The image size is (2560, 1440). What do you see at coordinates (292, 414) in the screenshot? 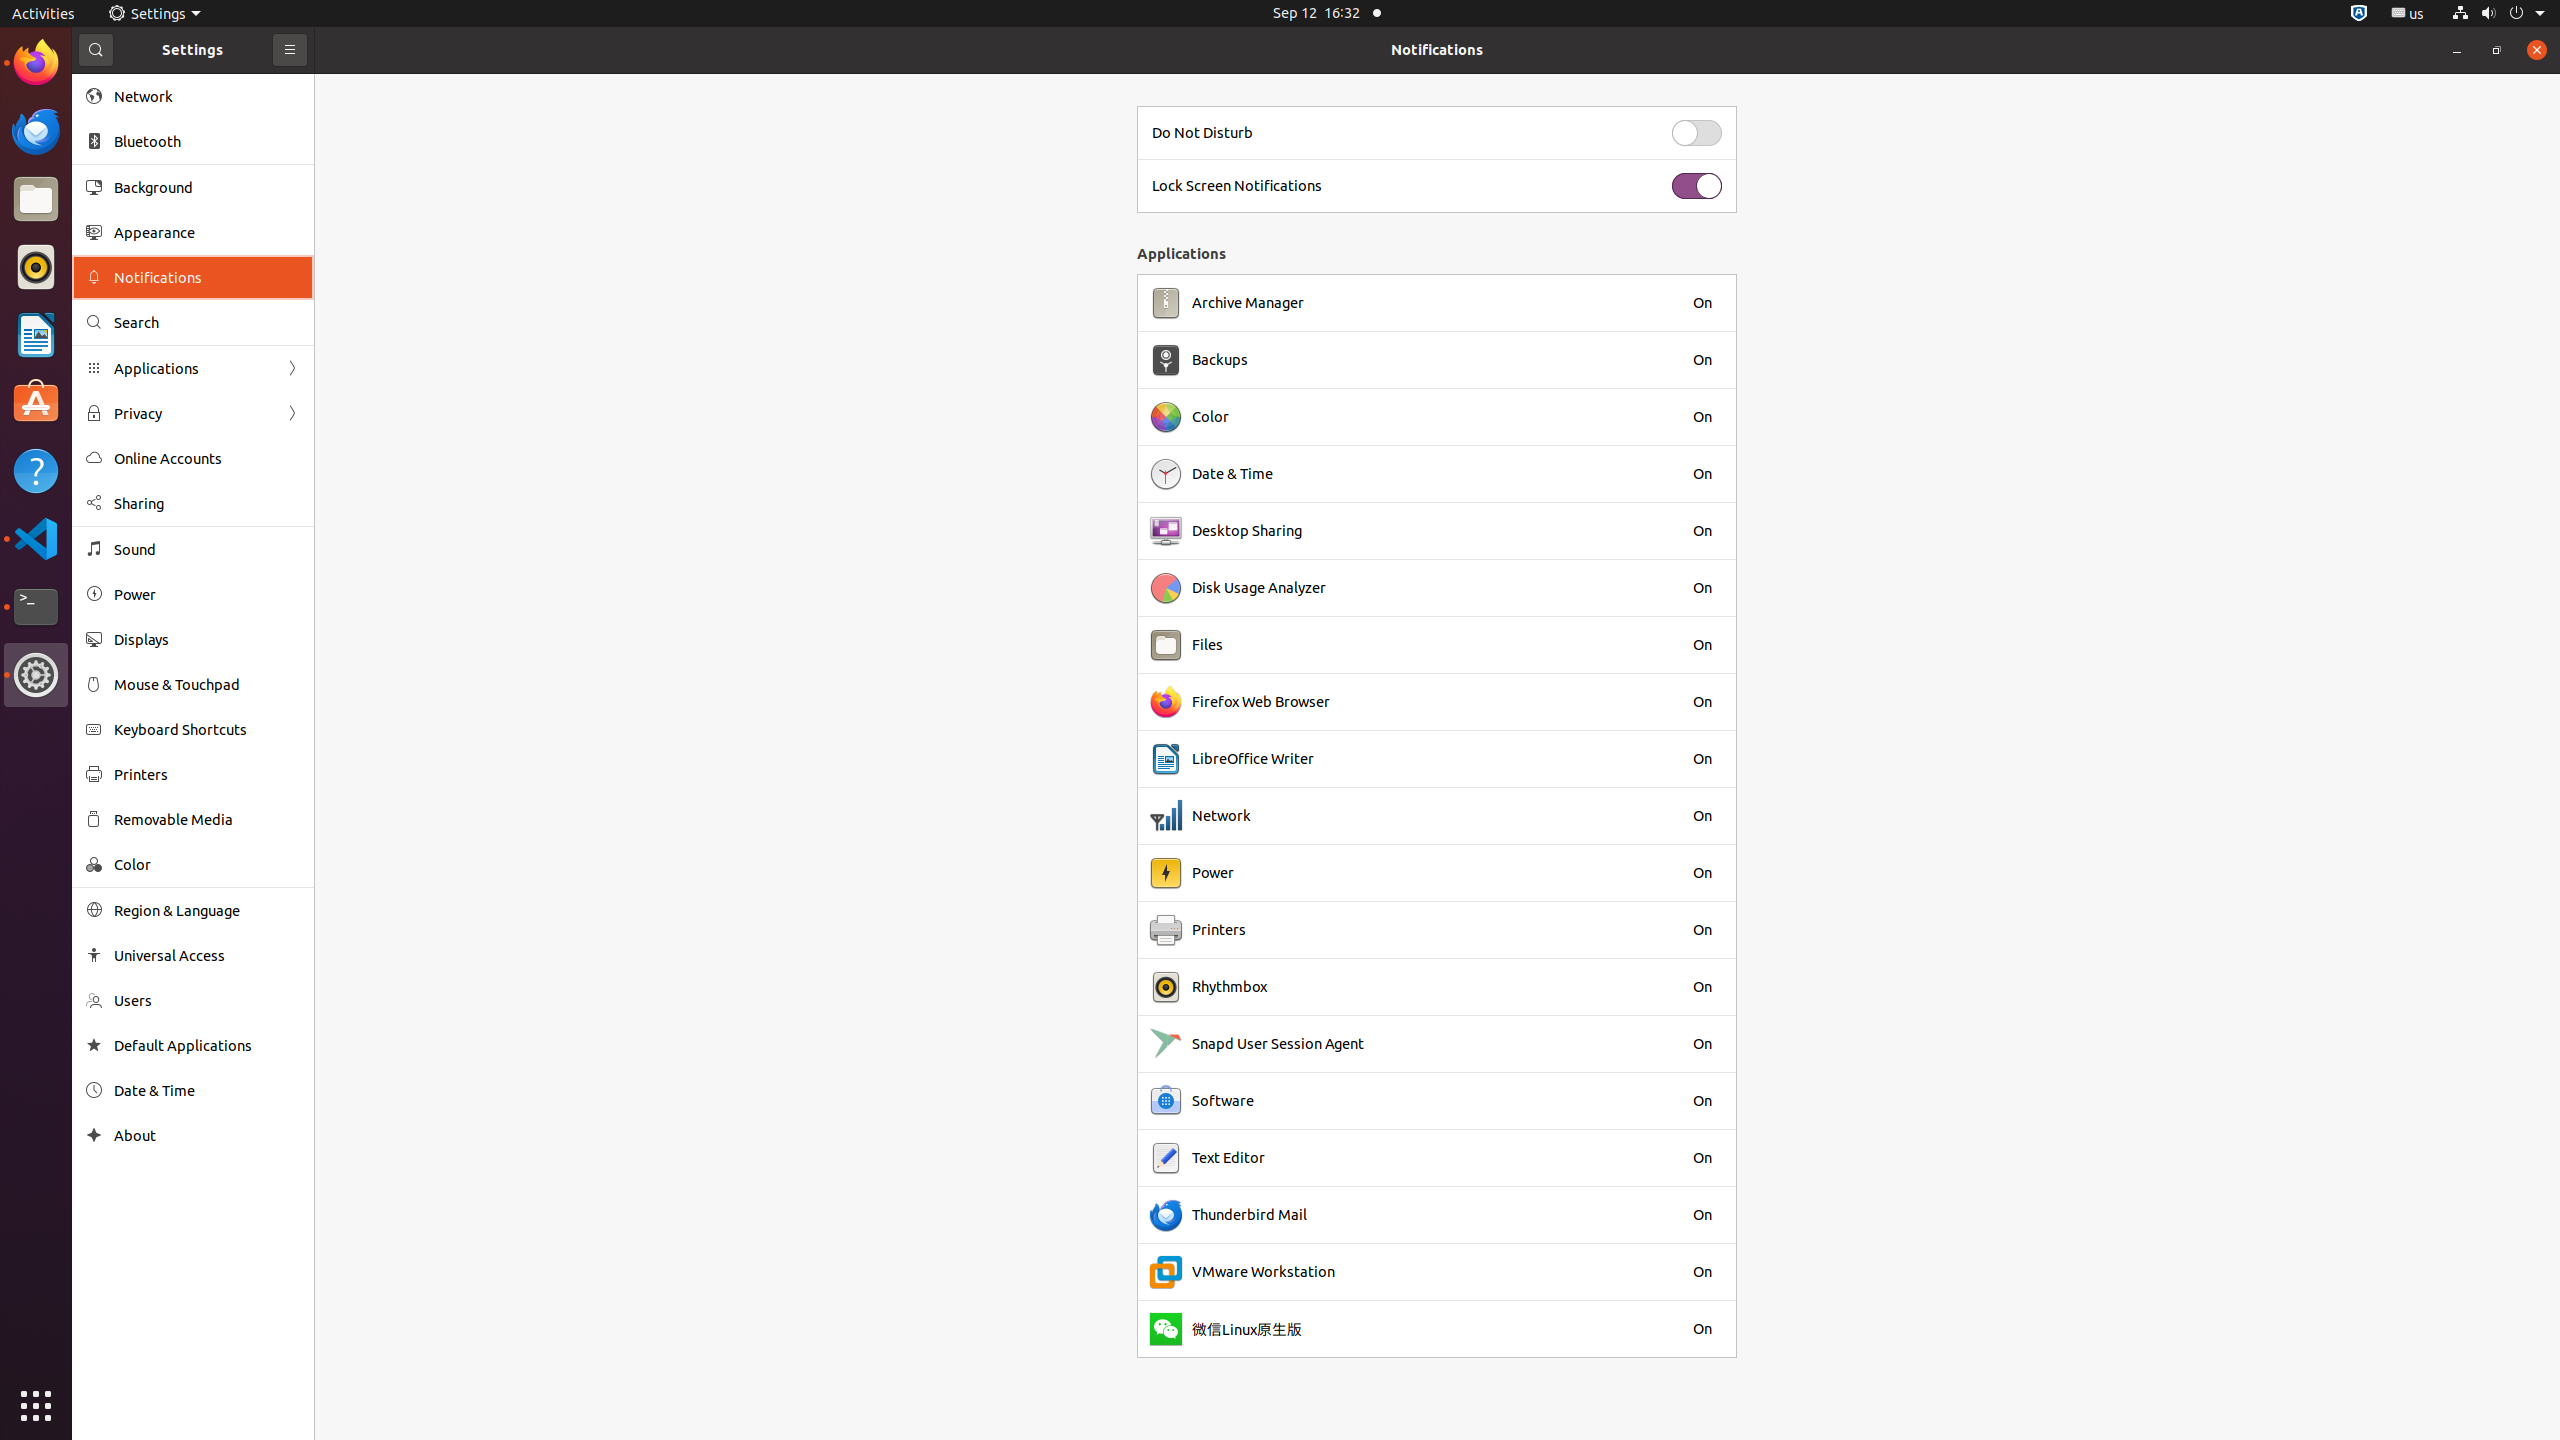
I see `Forward` at bounding box center [292, 414].